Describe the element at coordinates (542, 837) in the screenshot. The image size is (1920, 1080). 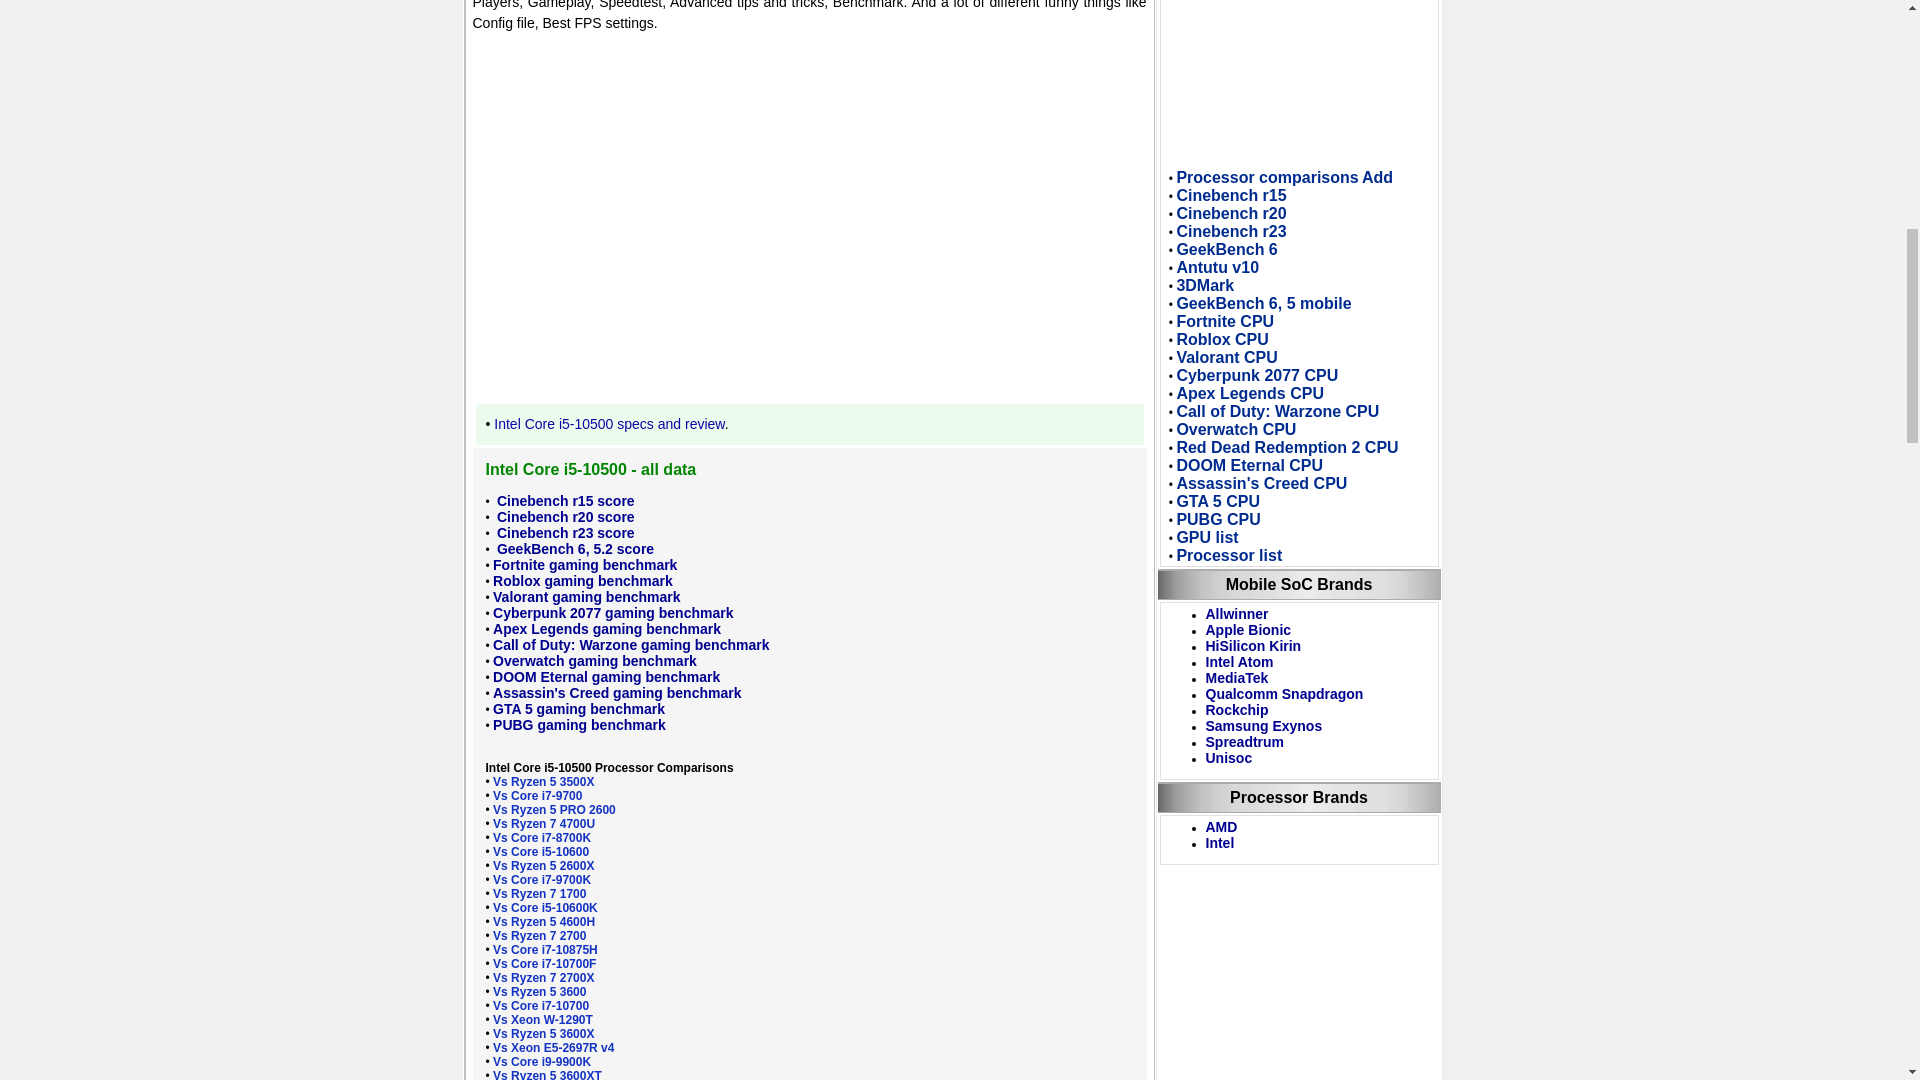
I see `Vs Core i7-8700K` at that location.